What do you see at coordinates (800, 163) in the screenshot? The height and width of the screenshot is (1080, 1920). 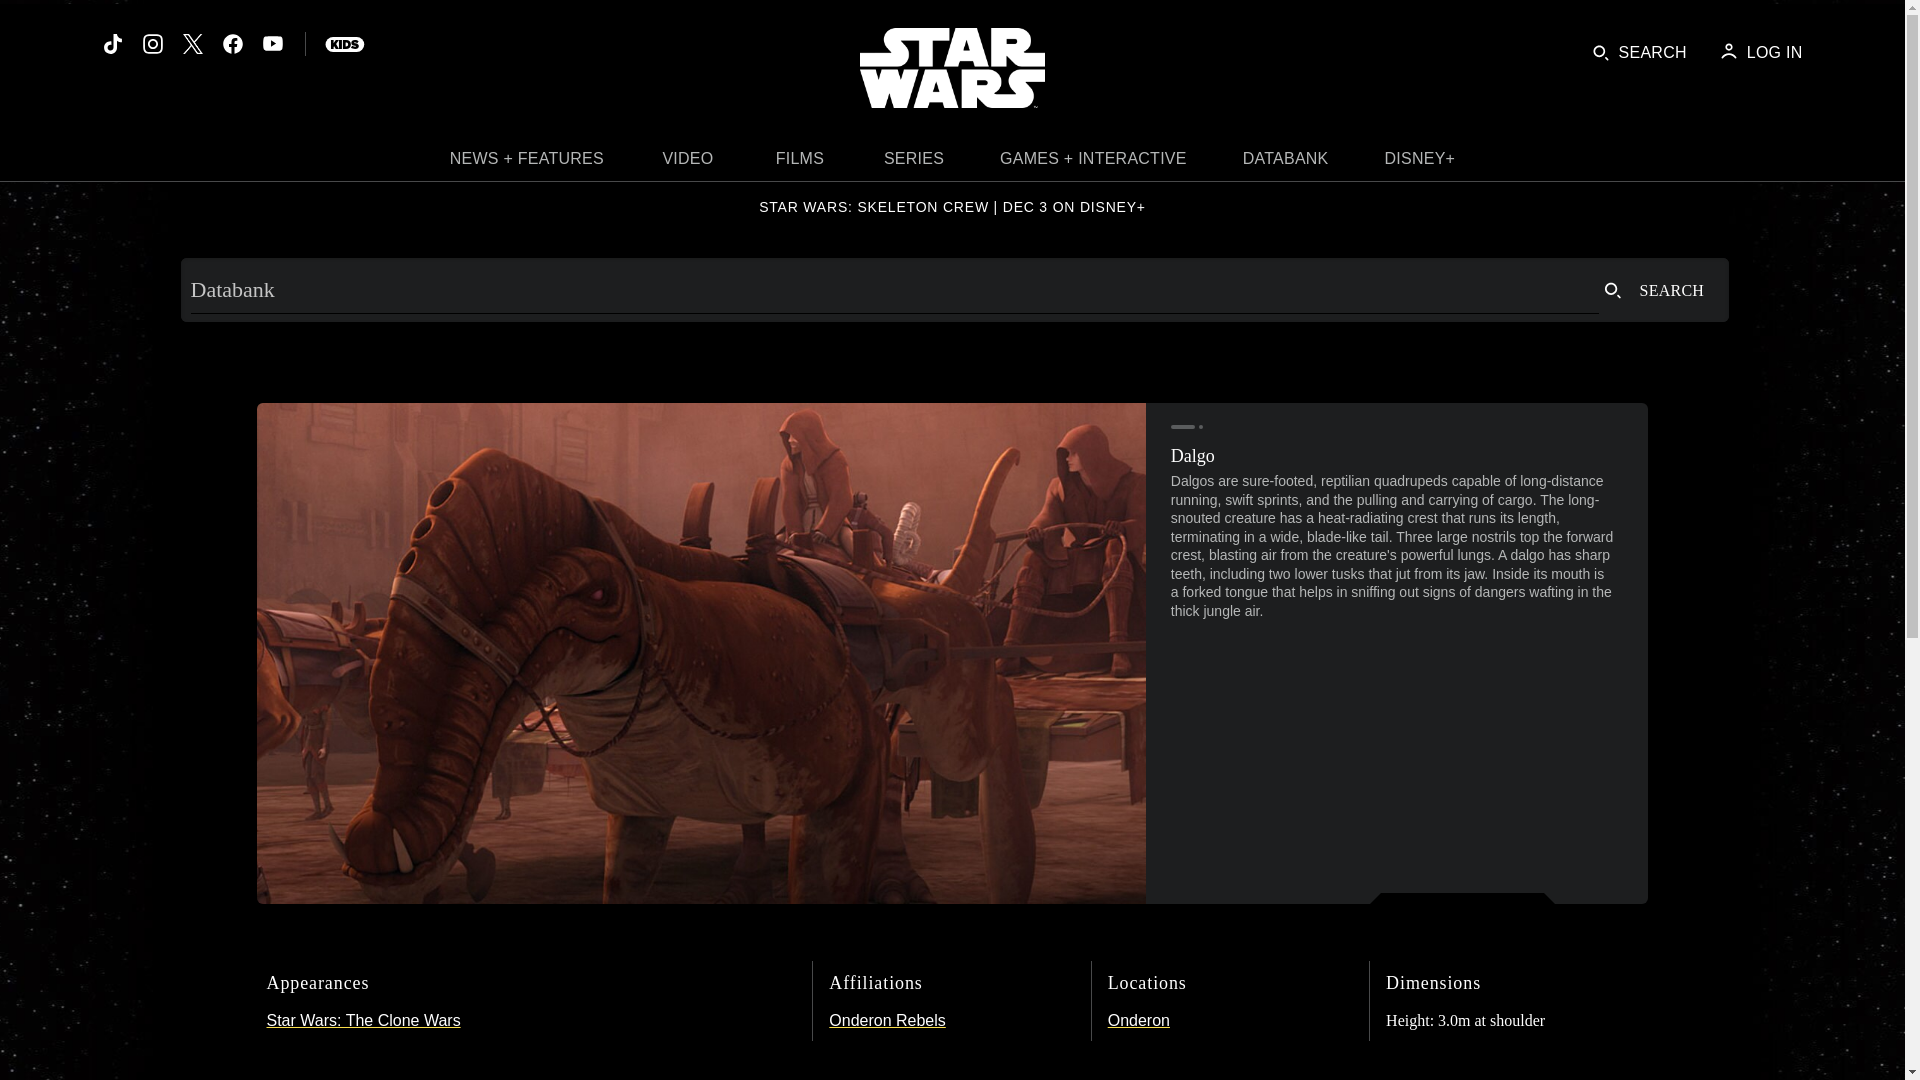 I see `FILMS` at bounding box center [800, 163].